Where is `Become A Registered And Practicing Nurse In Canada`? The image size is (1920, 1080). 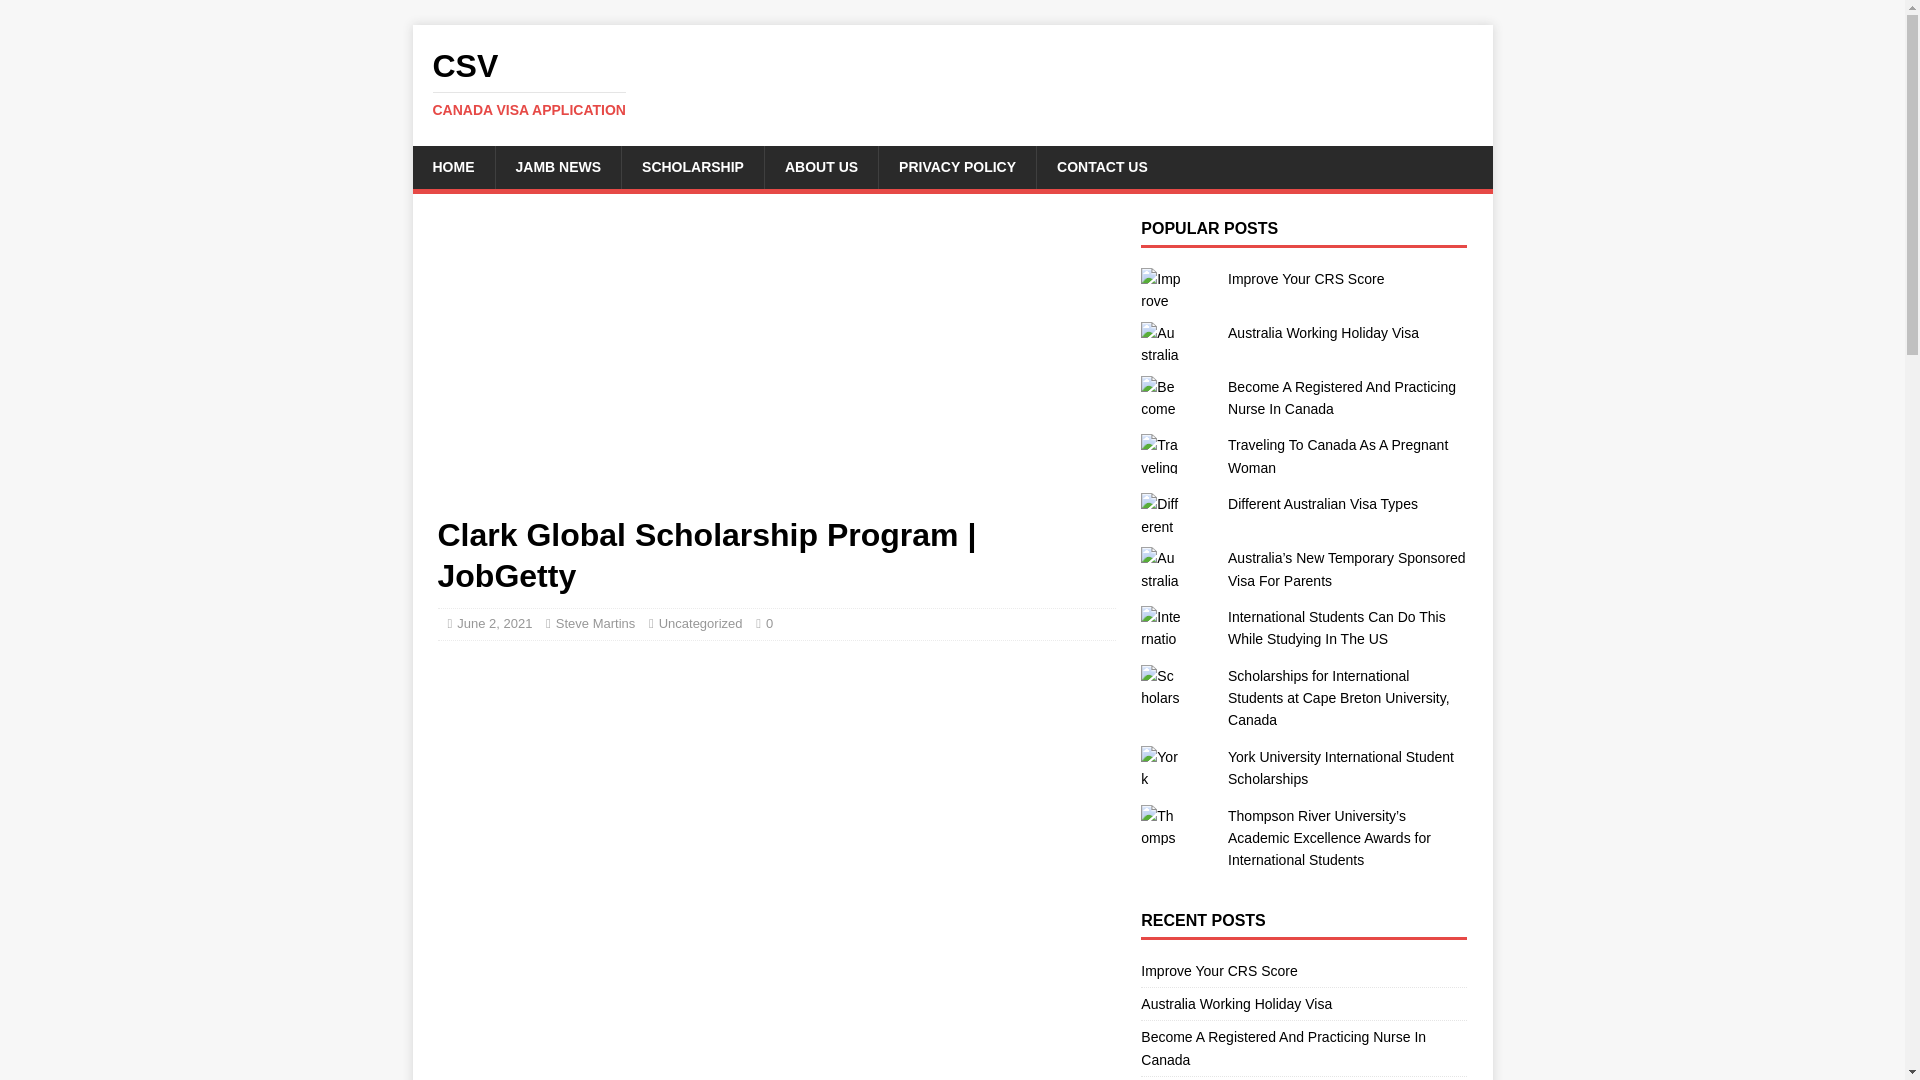
Become A Registered And Practicing Nurse In Canada is located at coordinates (1342, 398).